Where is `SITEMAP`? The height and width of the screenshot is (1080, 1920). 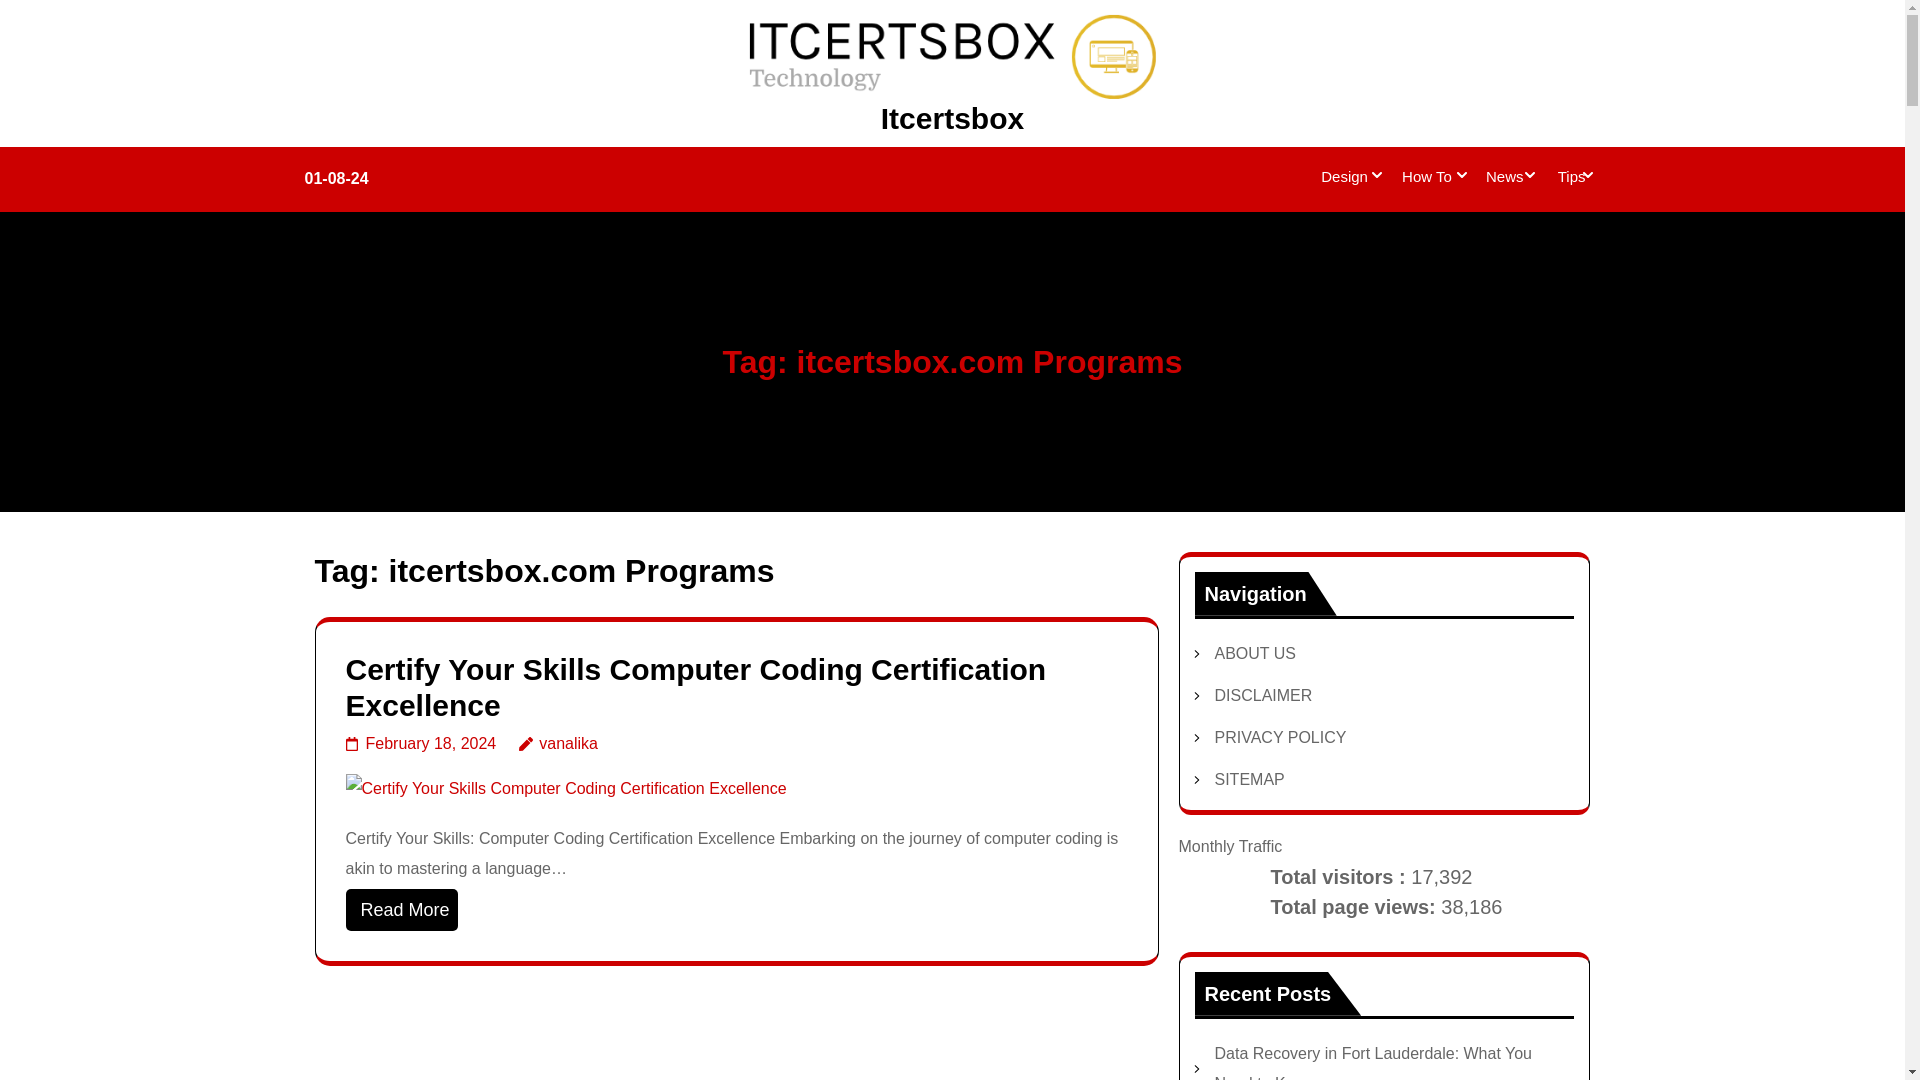 SITEMAP is located at coordinates (1248, 780).